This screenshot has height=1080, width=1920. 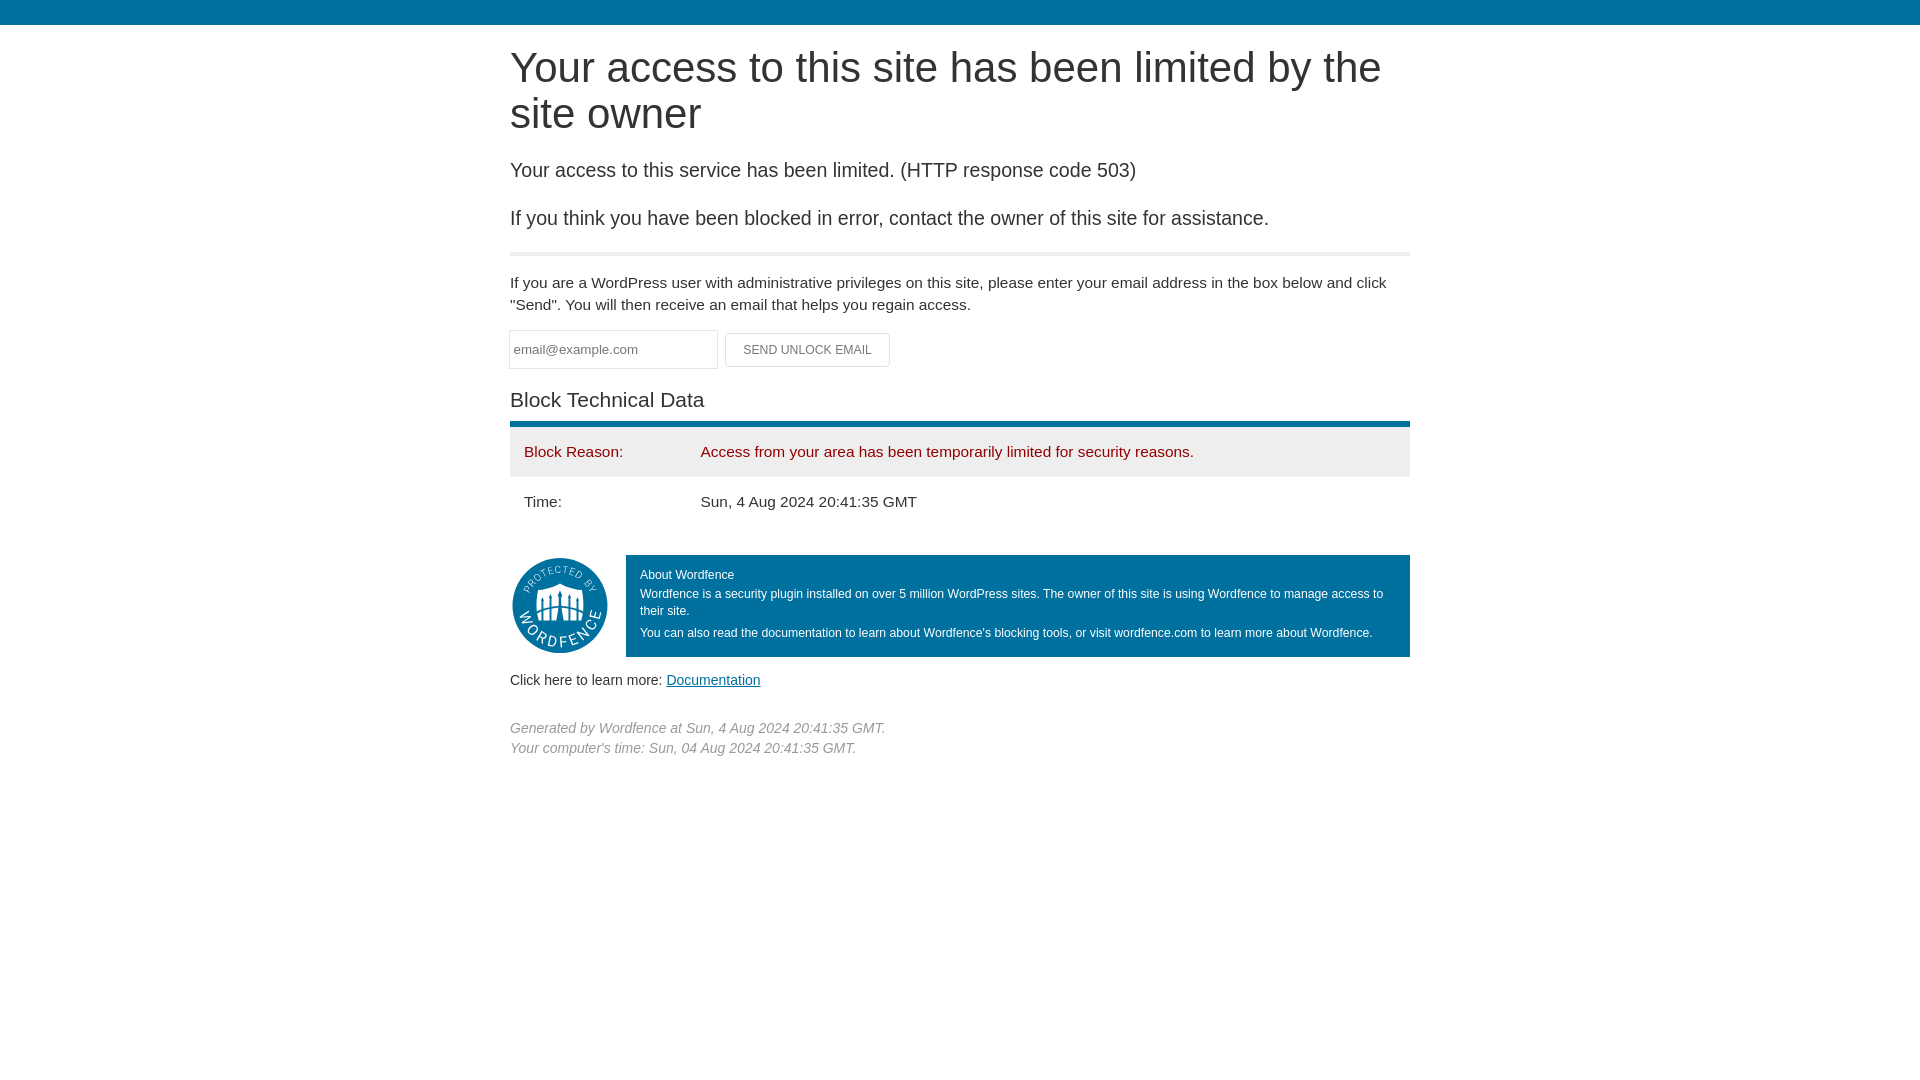 I want to click on Send Unlock Email, so click(x=808, y=350).